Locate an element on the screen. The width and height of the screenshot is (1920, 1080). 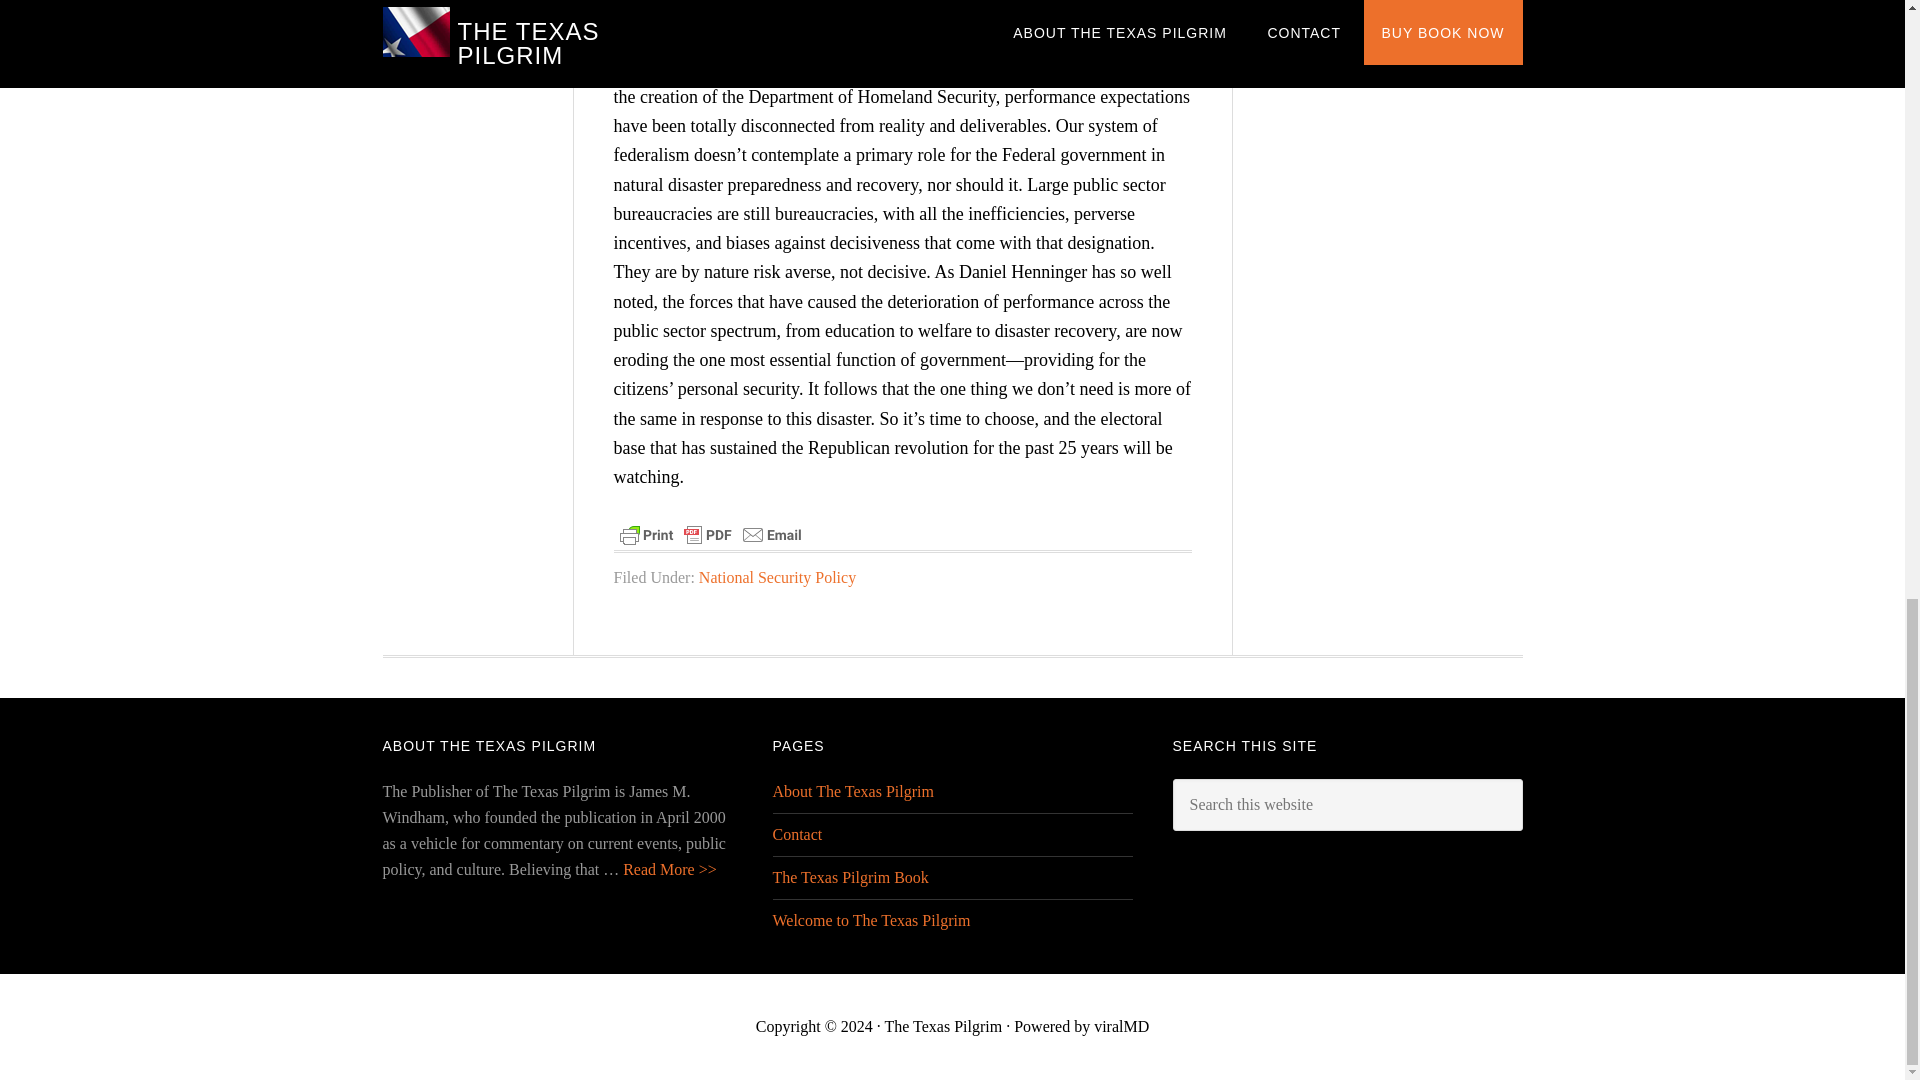
Welcome to The Texas Pilgrim is located at coordinates (870, 920).